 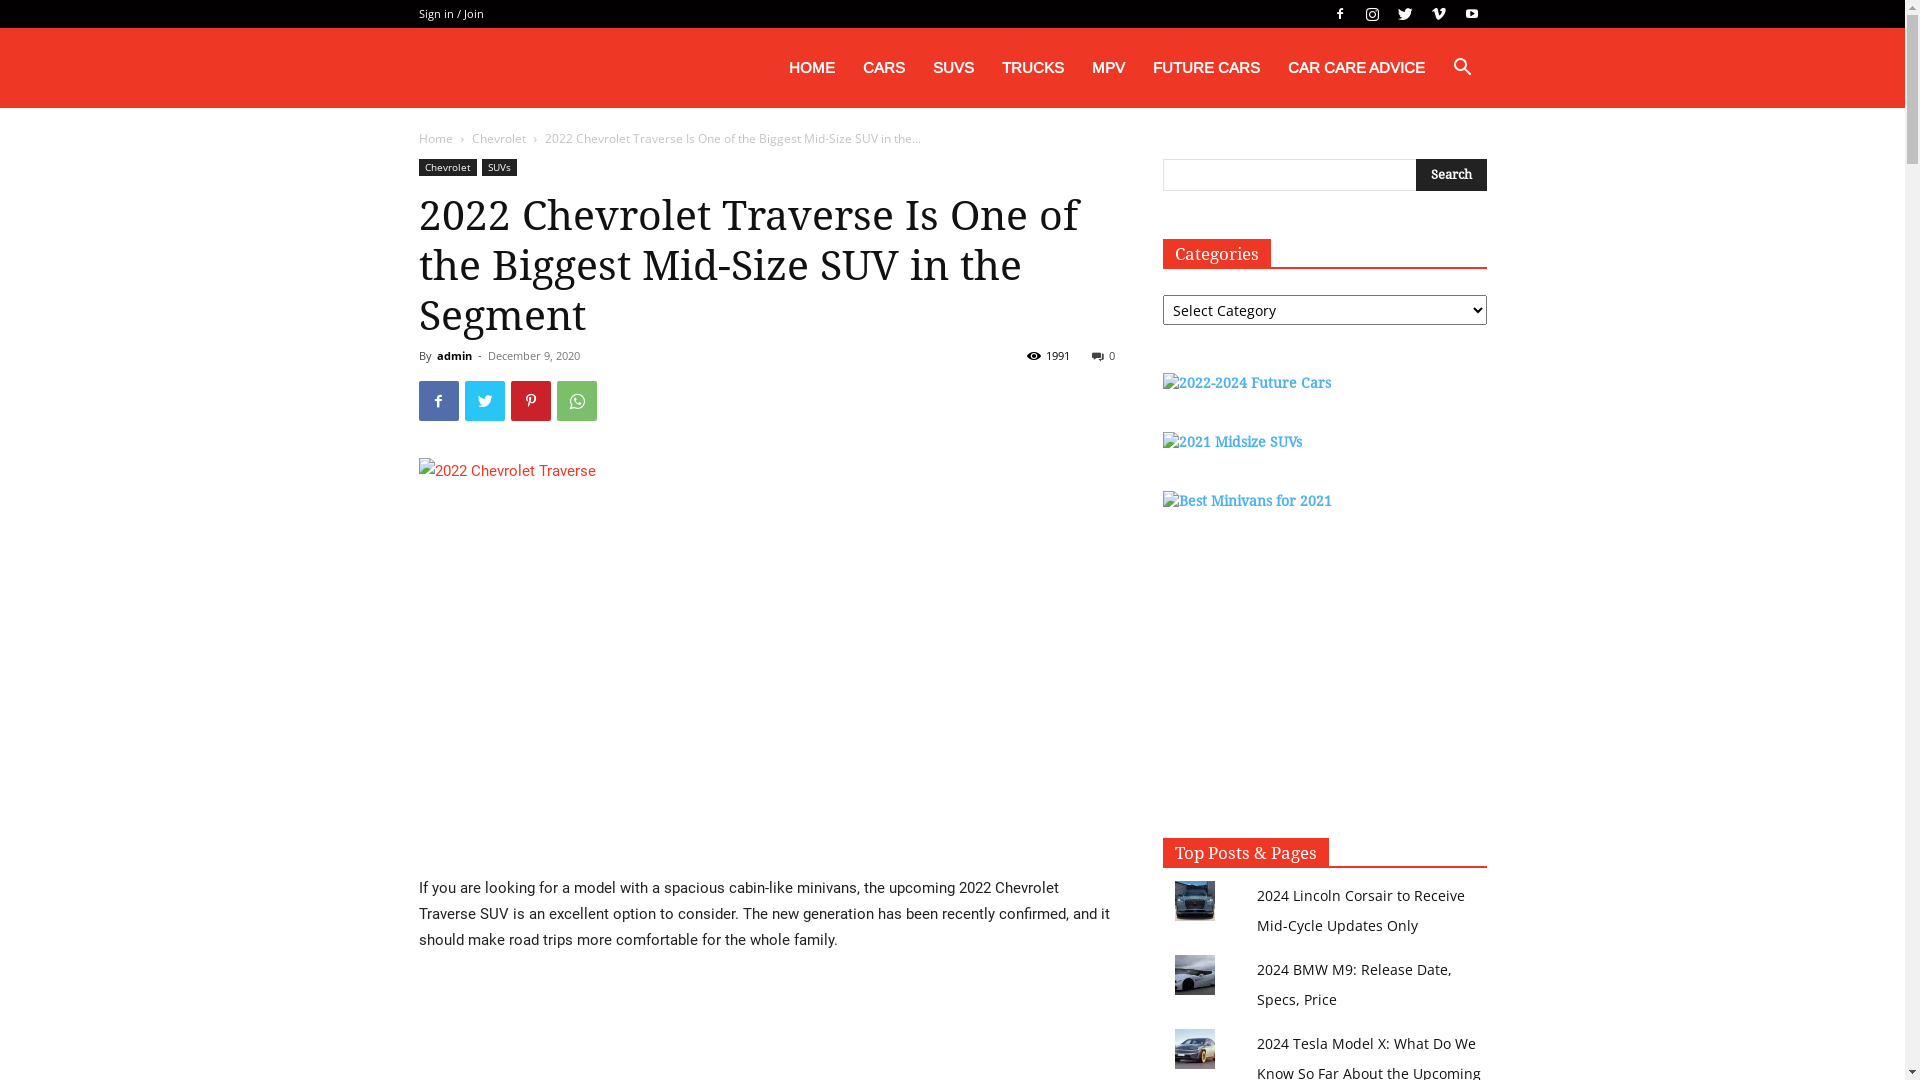 What do you see at coordinates (530, 401) in the screenshot?
I see `Pinterest` at bounding box center [530, 401].